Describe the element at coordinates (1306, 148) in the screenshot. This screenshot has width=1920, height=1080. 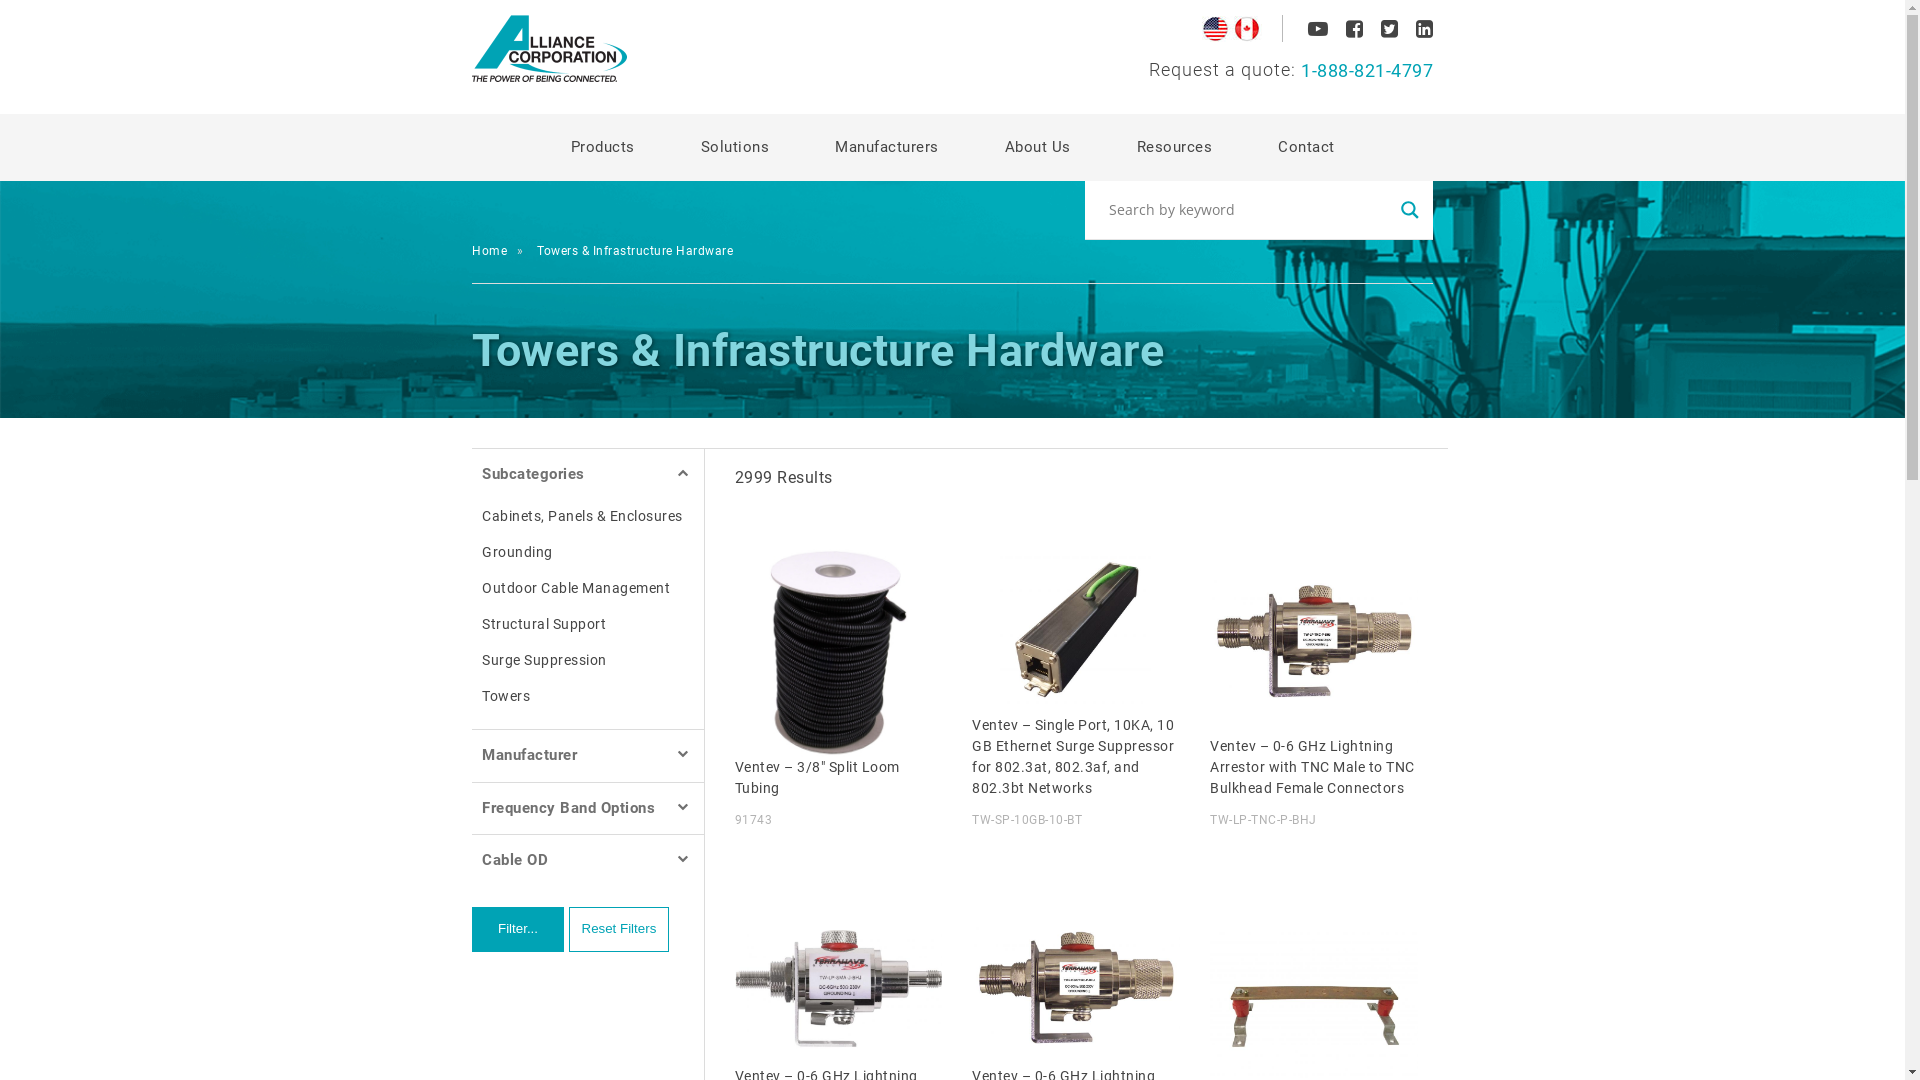
I see `Contact` at that location.